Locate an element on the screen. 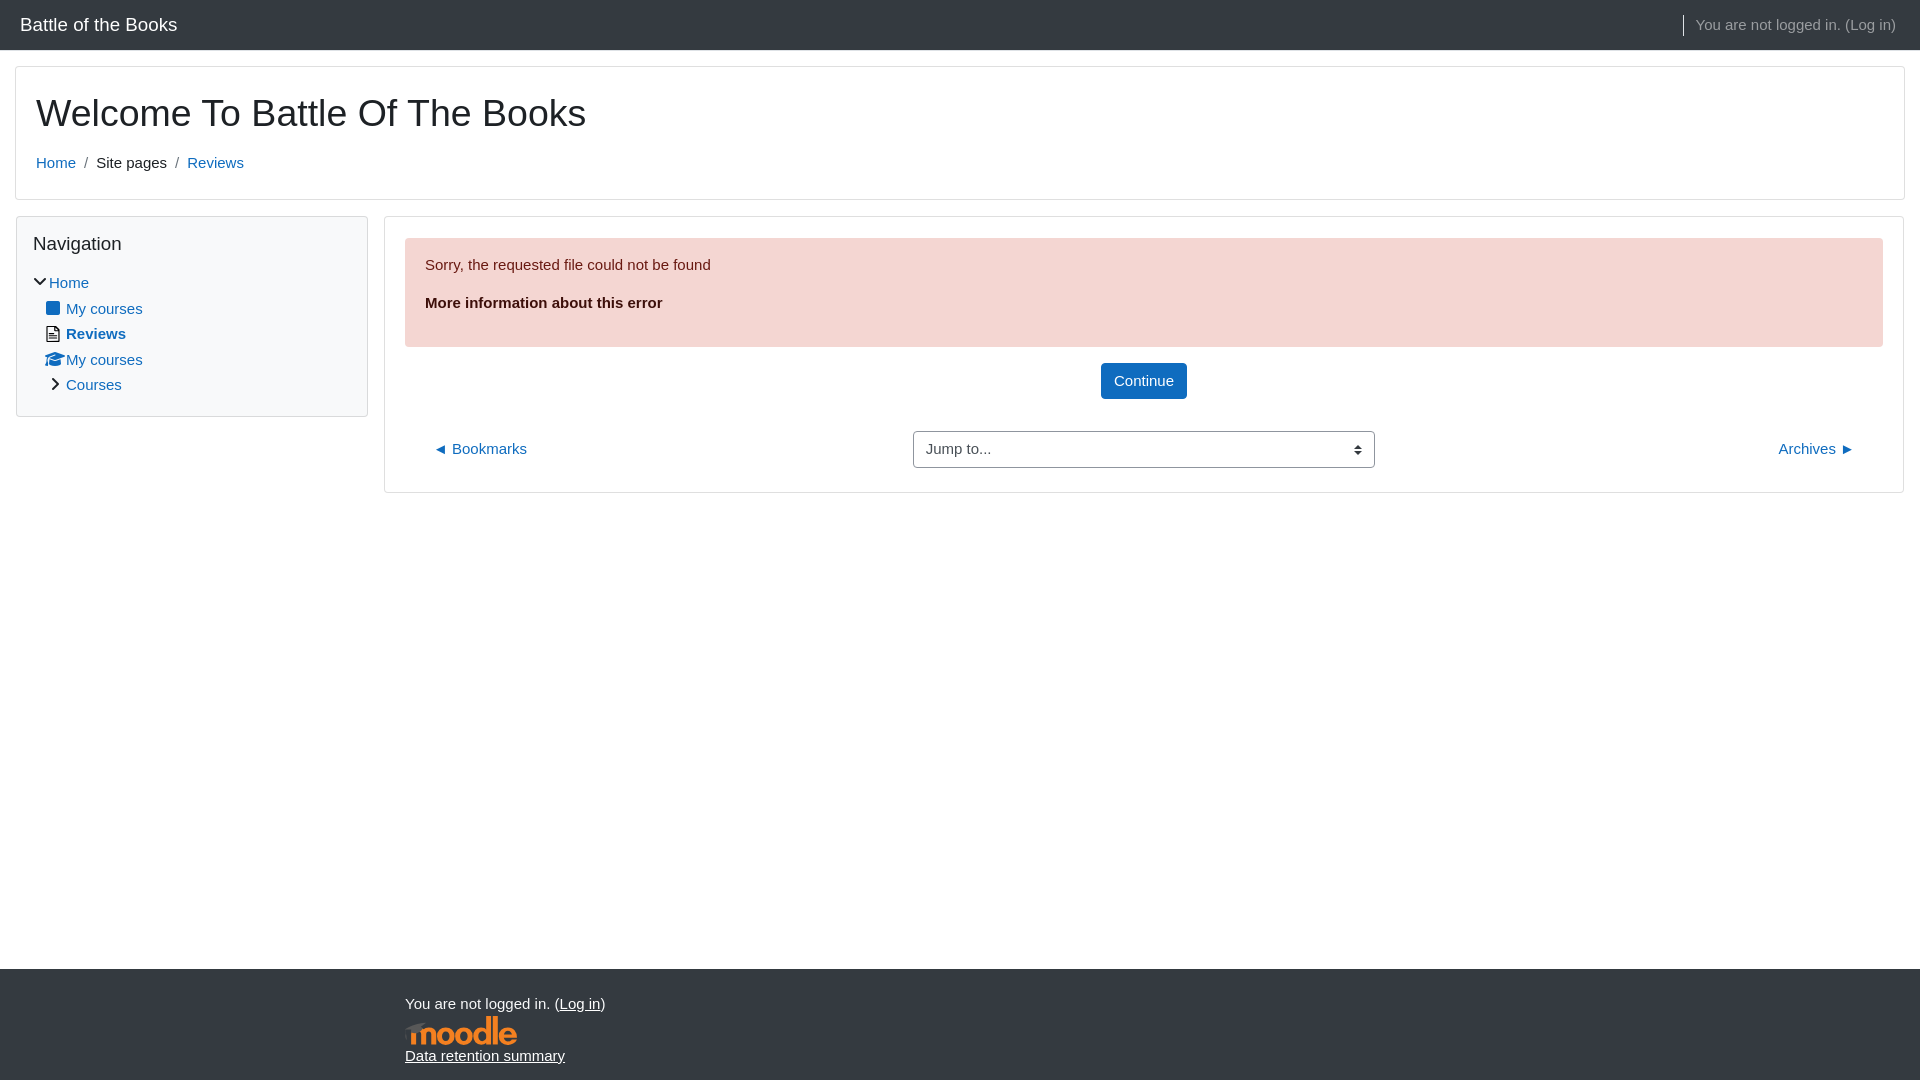 Image resolution: width=1920 pixels, height=1080 pixels. More information about this error is located at coordinates (544, 302).